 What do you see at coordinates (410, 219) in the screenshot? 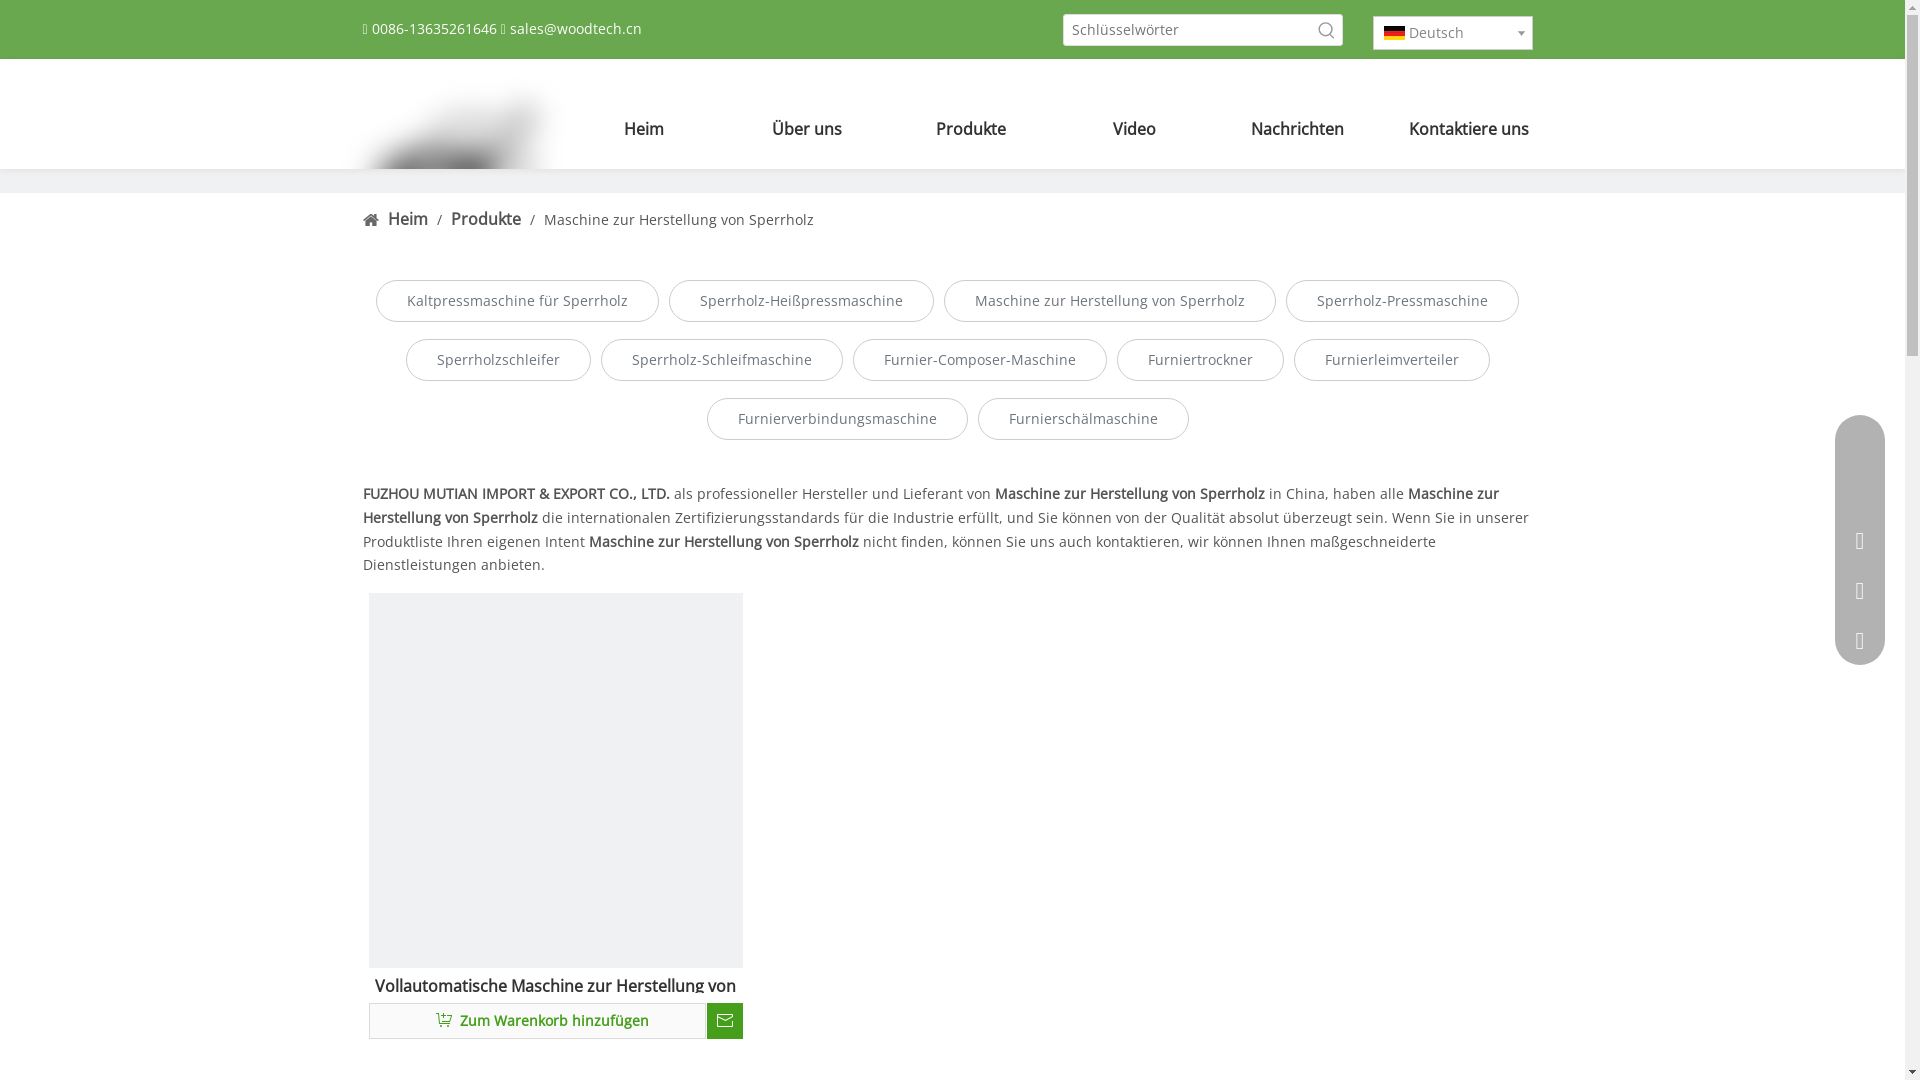
I see `Heim` at bounding box center [410, 219].